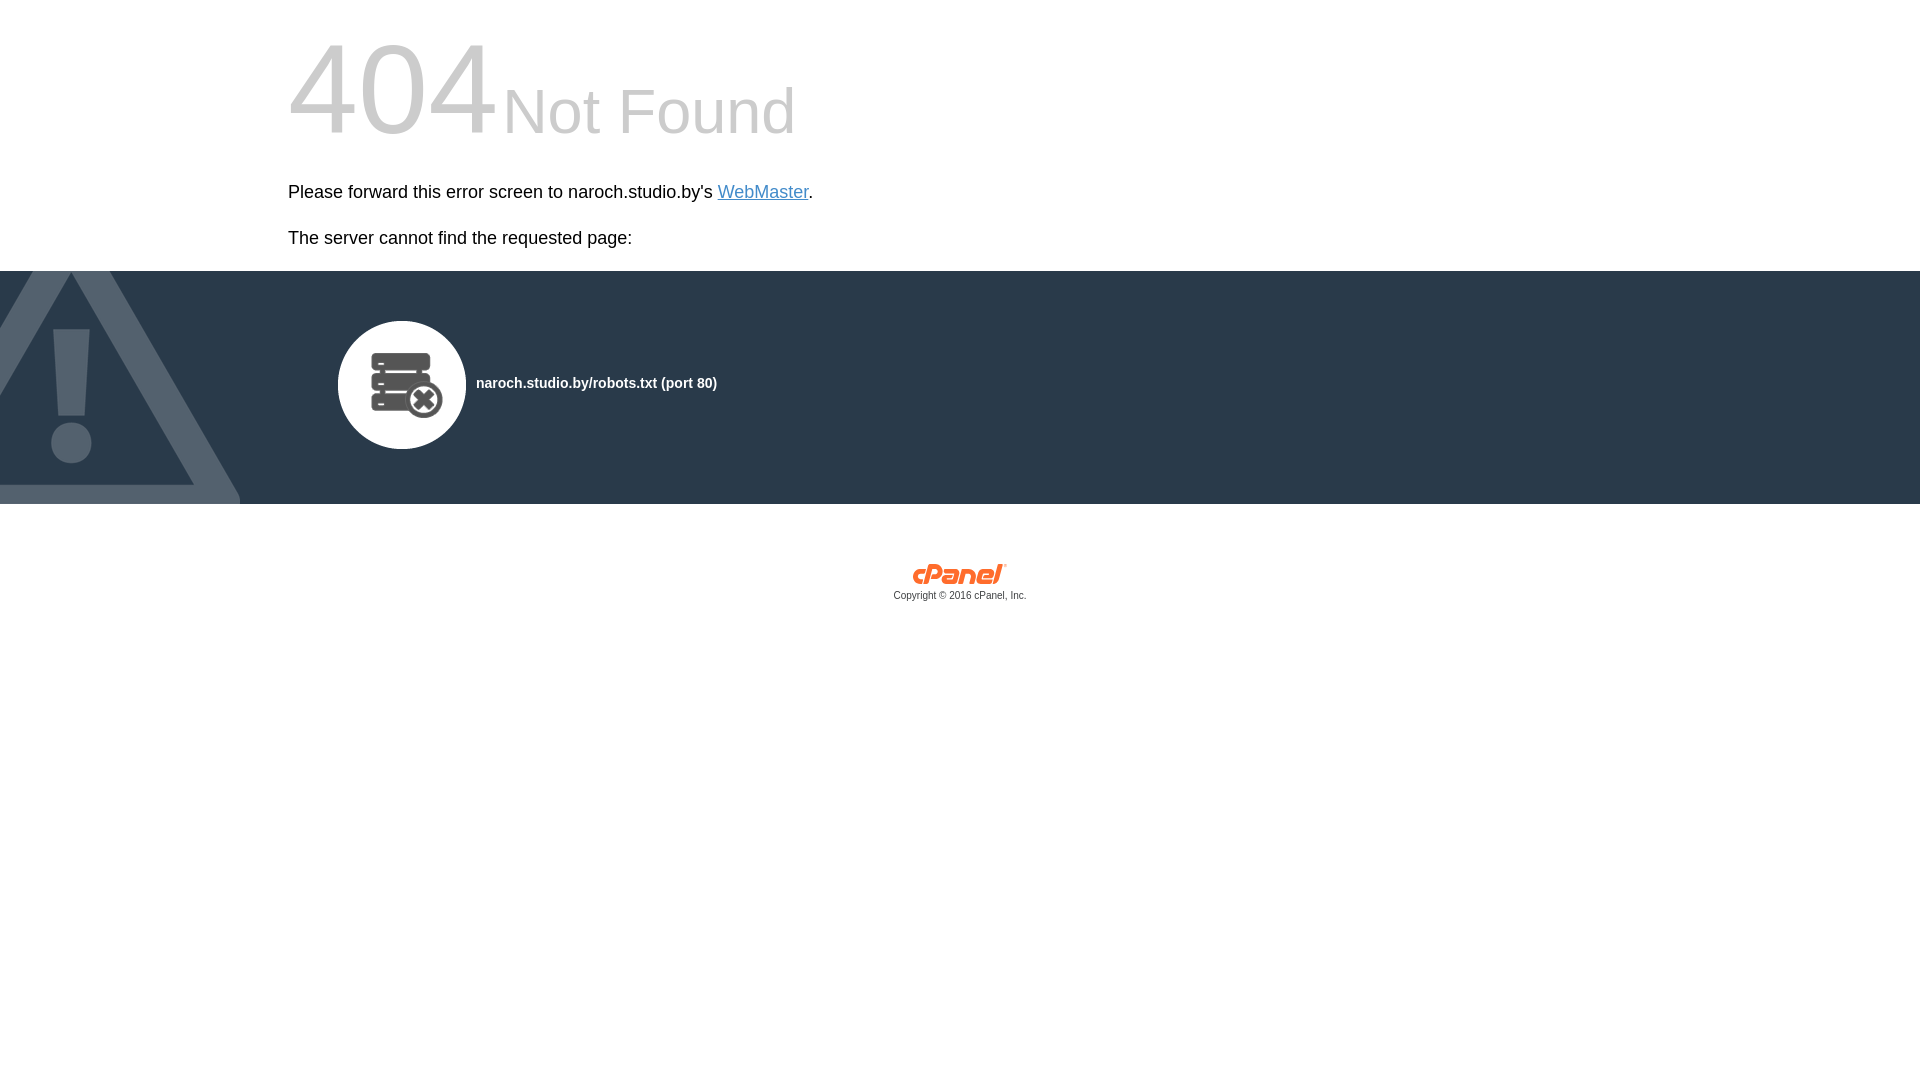 The image size is (1920, 1080). I want to click on WebMaster, so click(764, 192).